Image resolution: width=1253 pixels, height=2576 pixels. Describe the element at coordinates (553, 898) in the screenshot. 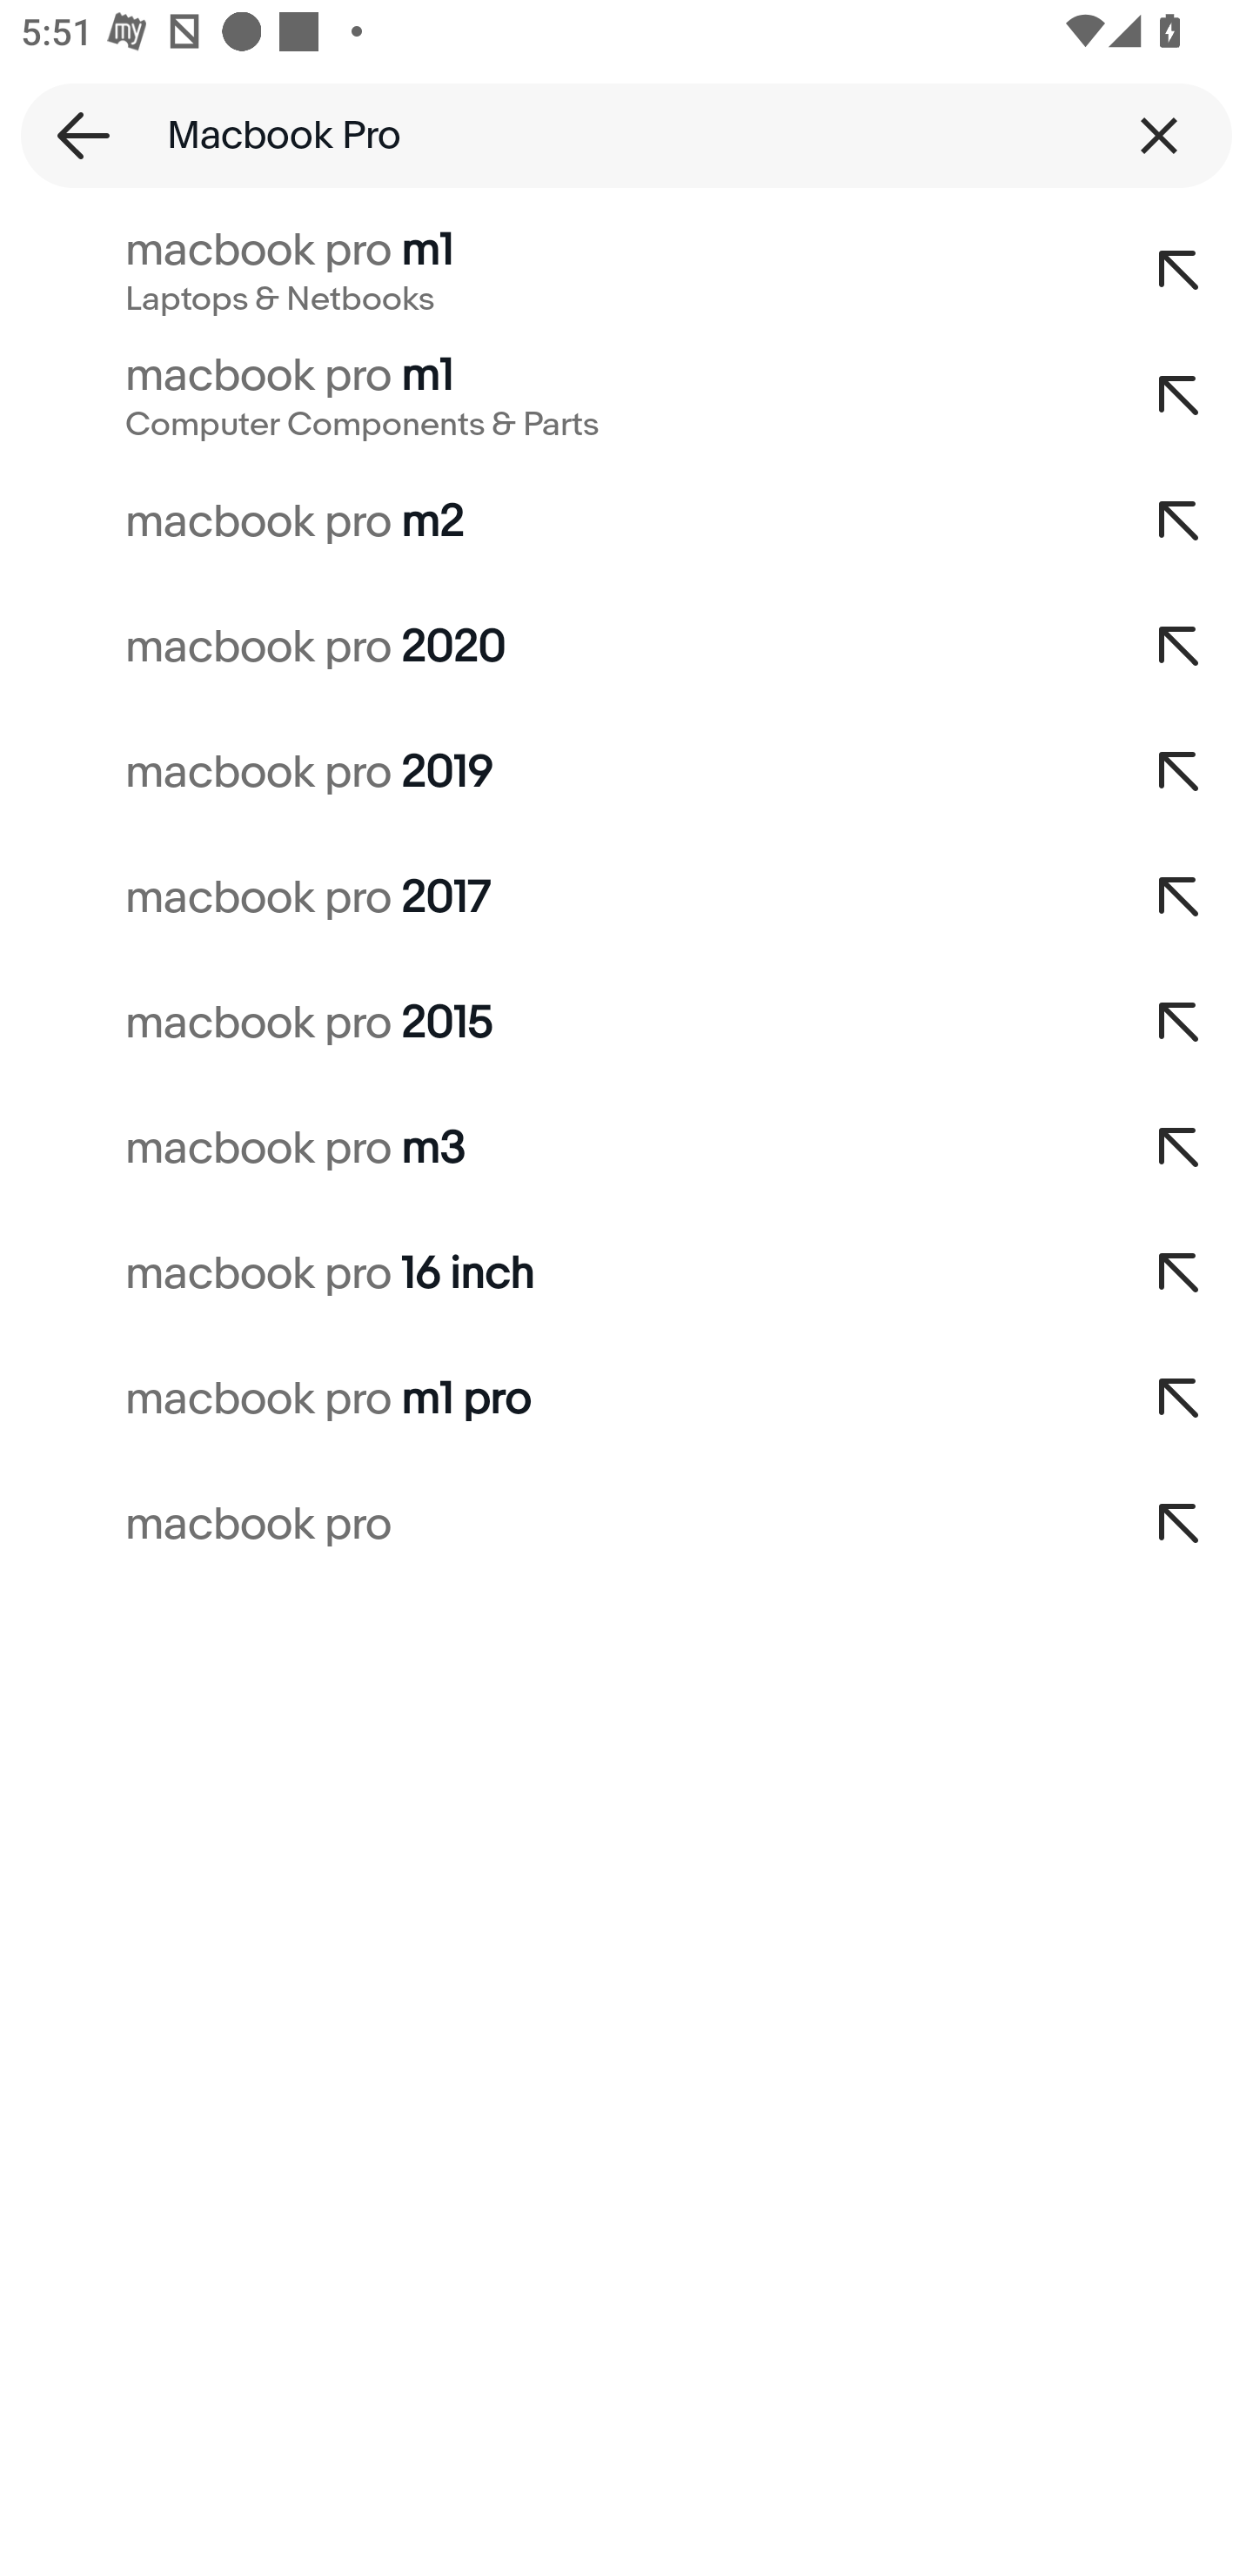

I see `macbook pro 2017` at that location.